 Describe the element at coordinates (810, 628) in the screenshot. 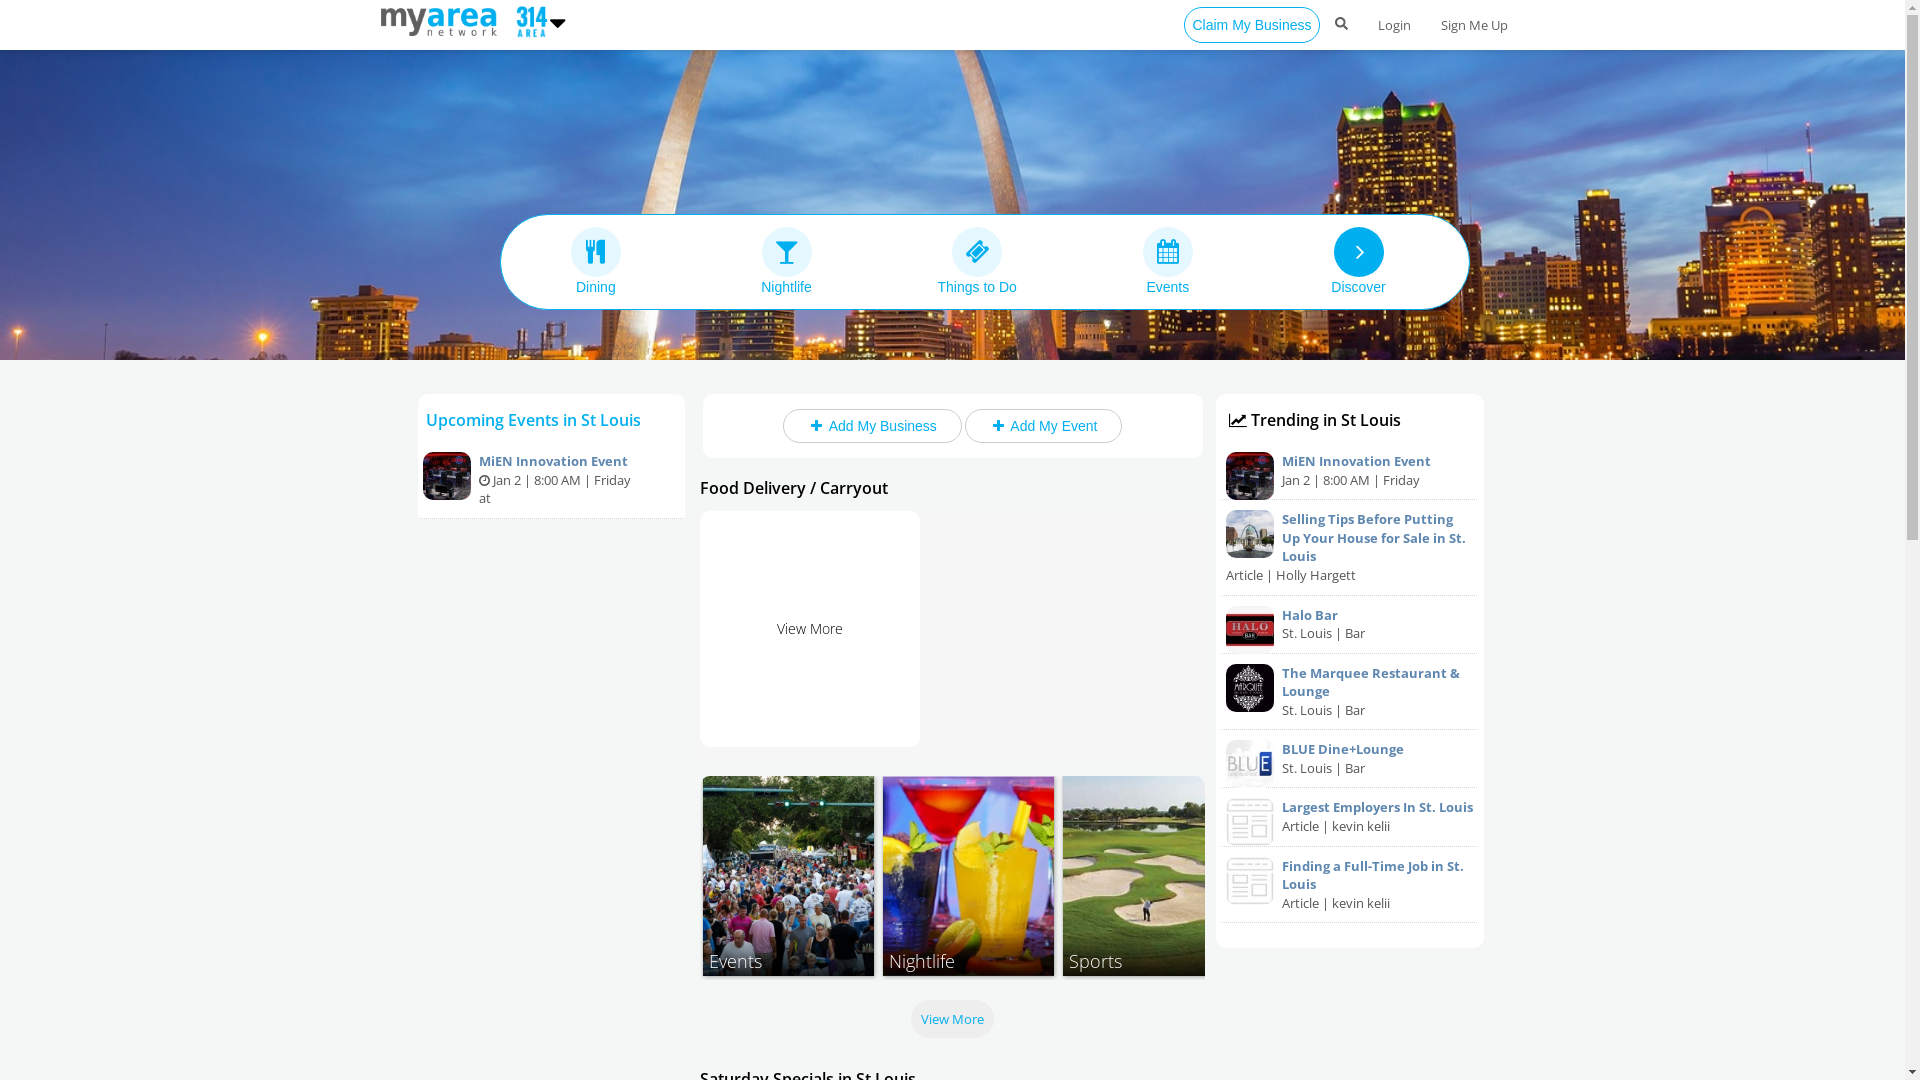

I see `View More` at that location.